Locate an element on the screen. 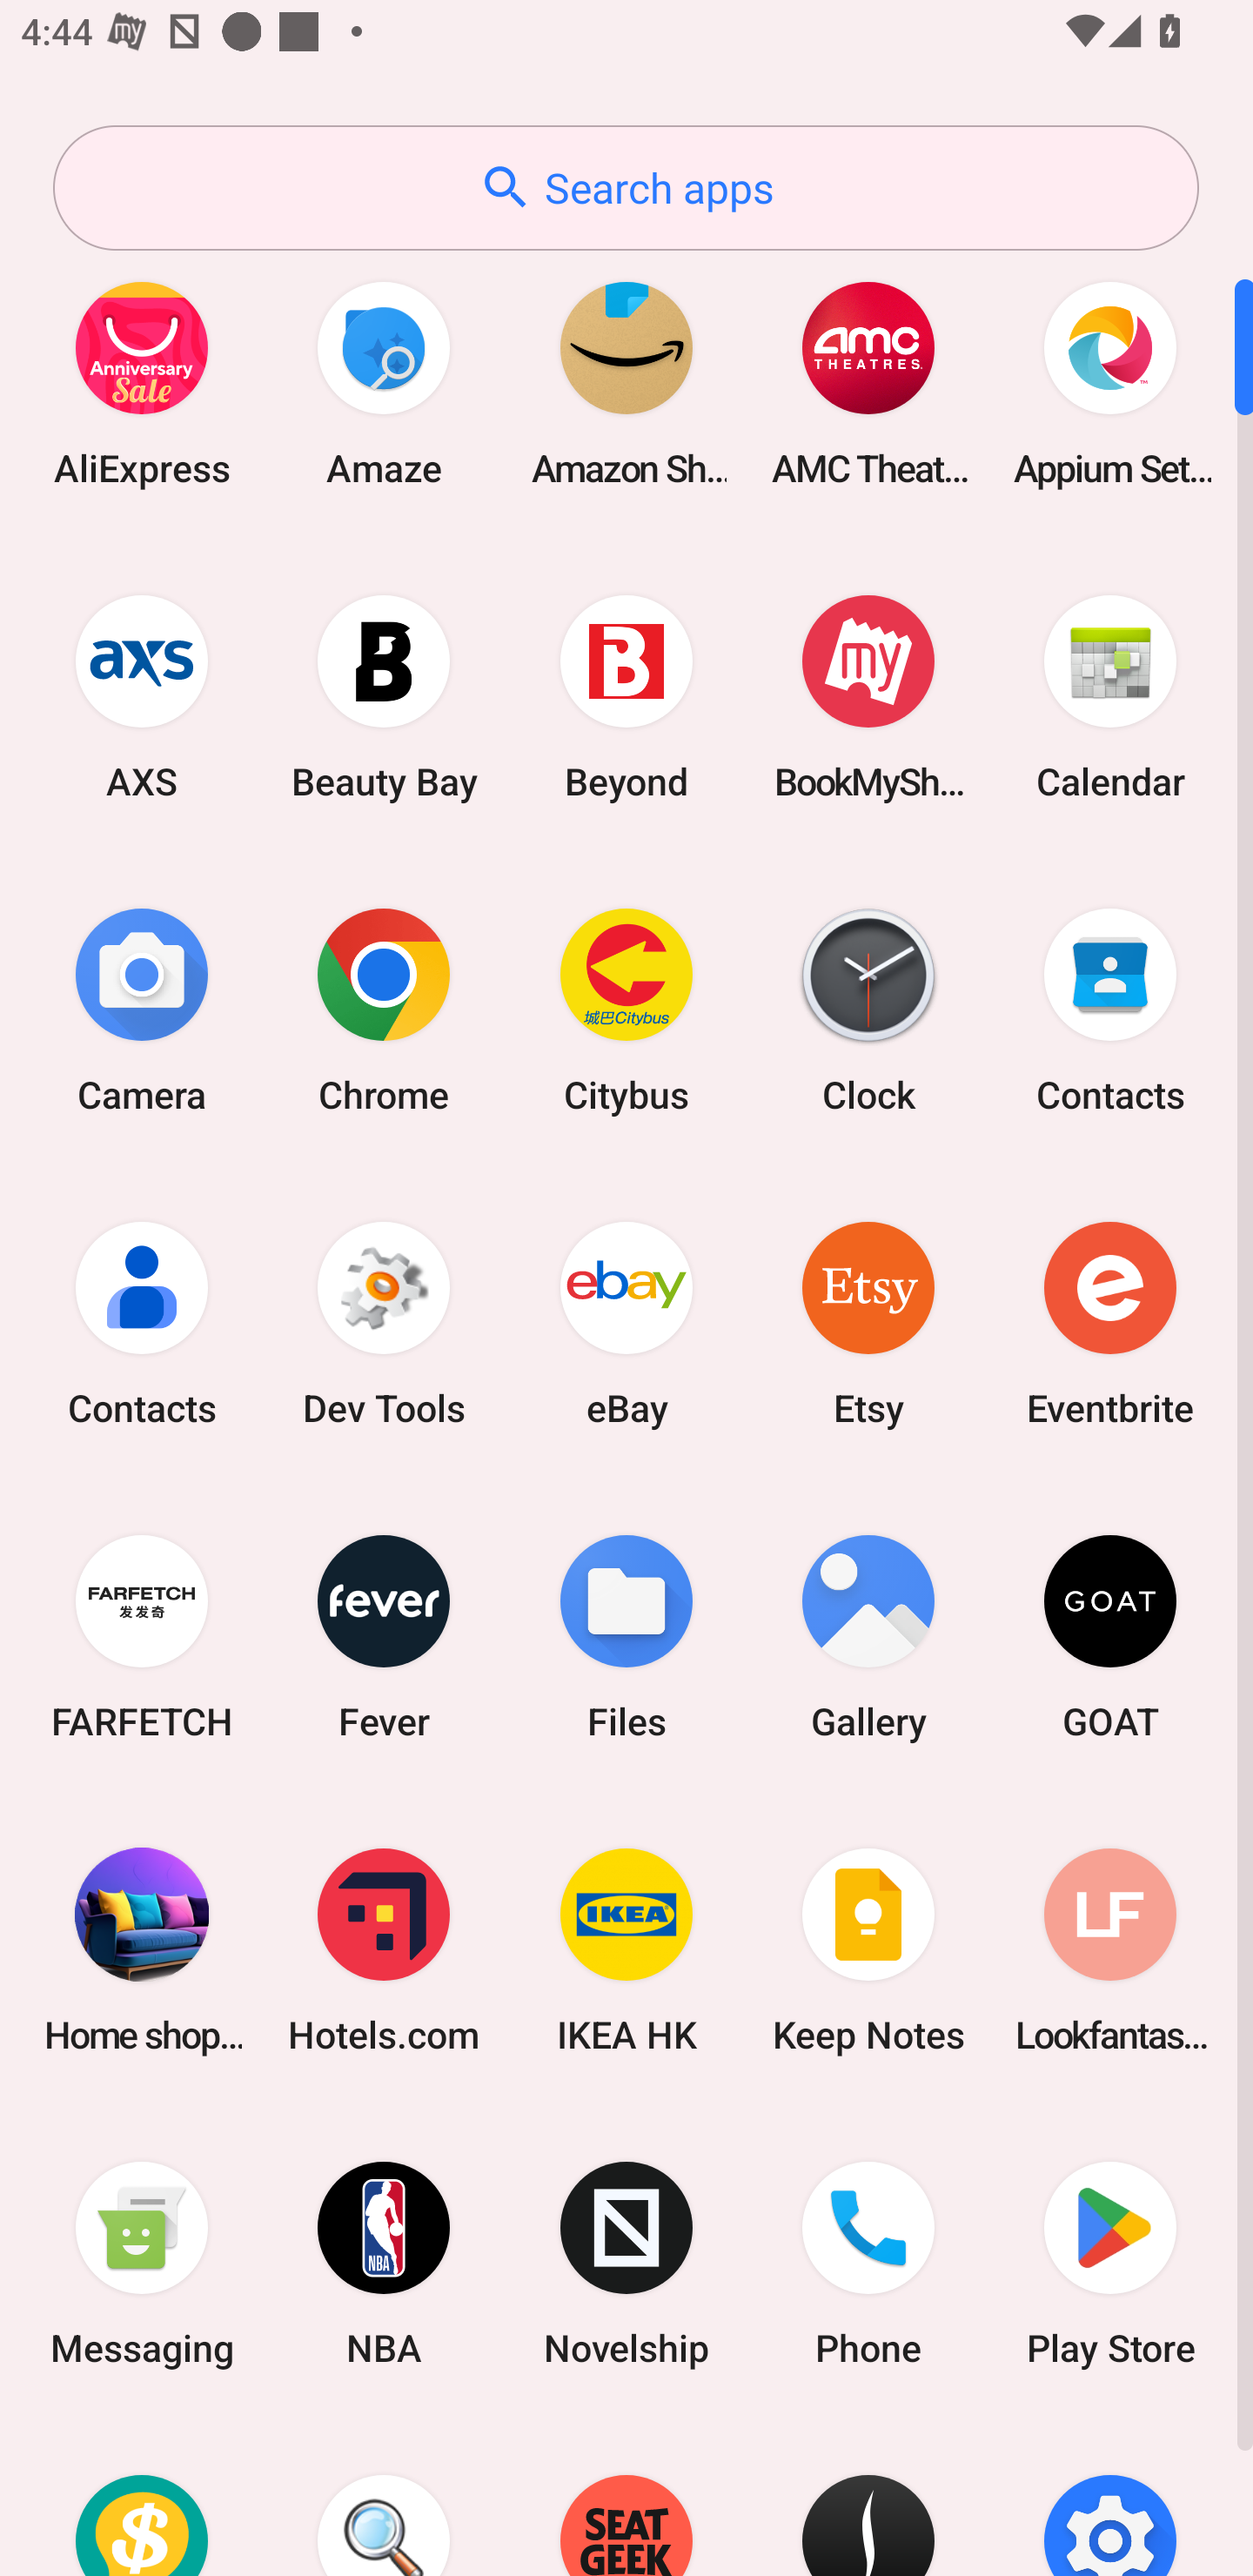 The height and width of the screenshot is (2576, 1253). Eventbrite is located at coordinates (1110, 1323).